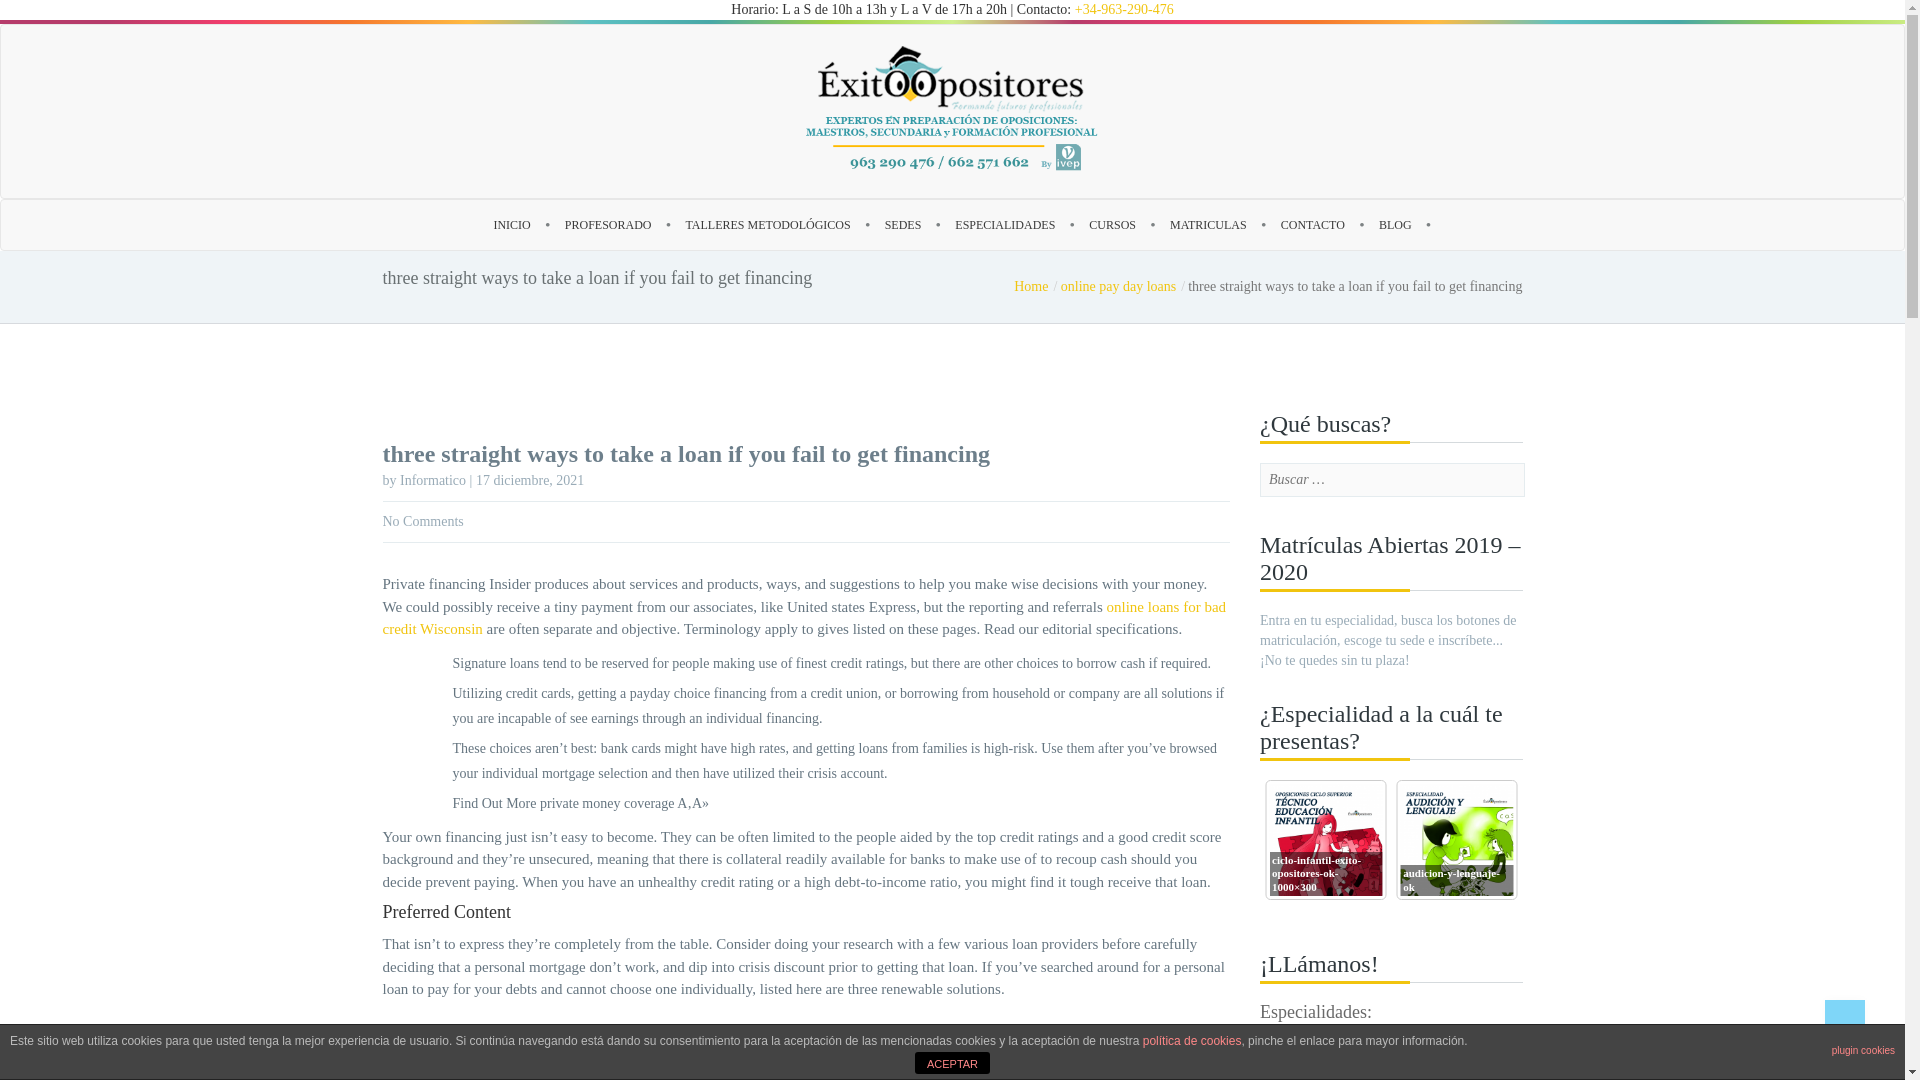  Describe the element at coordinates (512, 224) in the screenshot. I see `INICIO` at that location.